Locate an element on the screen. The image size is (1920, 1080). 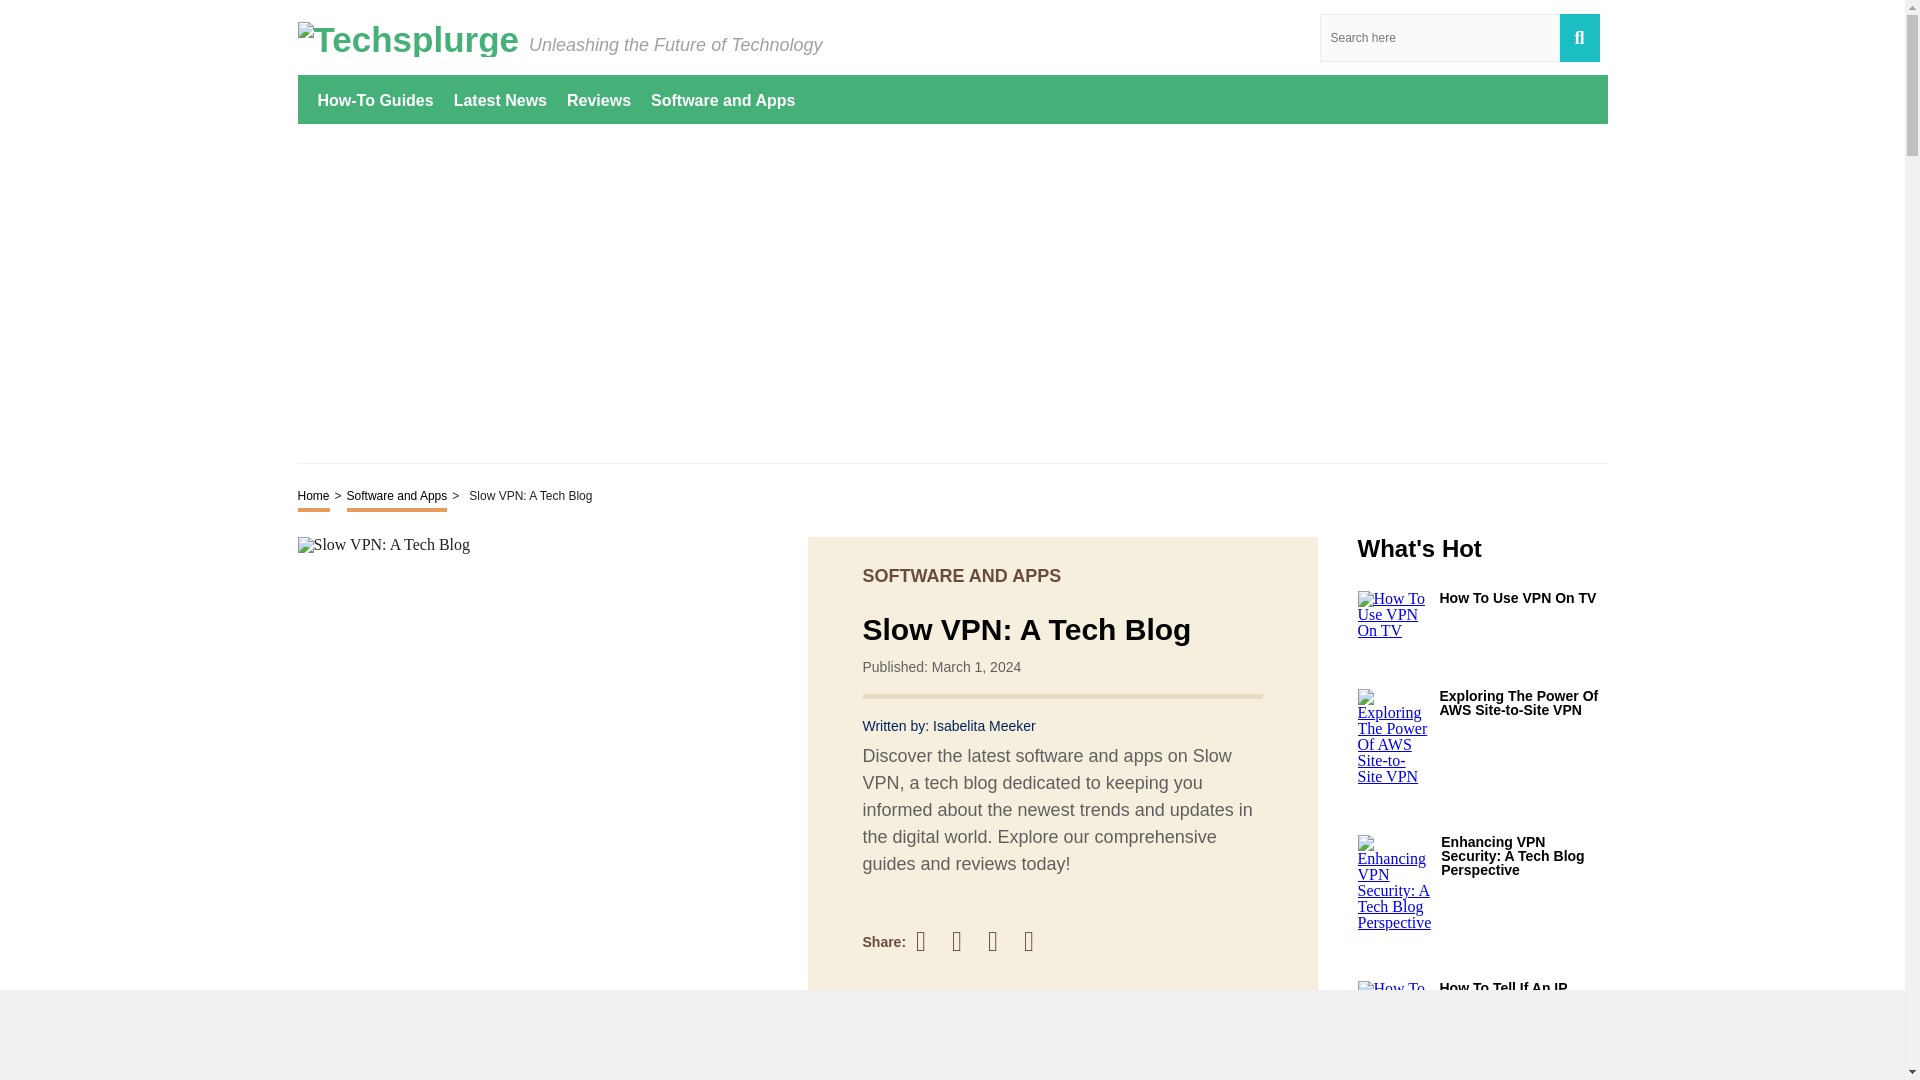
Share on Pinterest is located at coordinates (1002, 940).